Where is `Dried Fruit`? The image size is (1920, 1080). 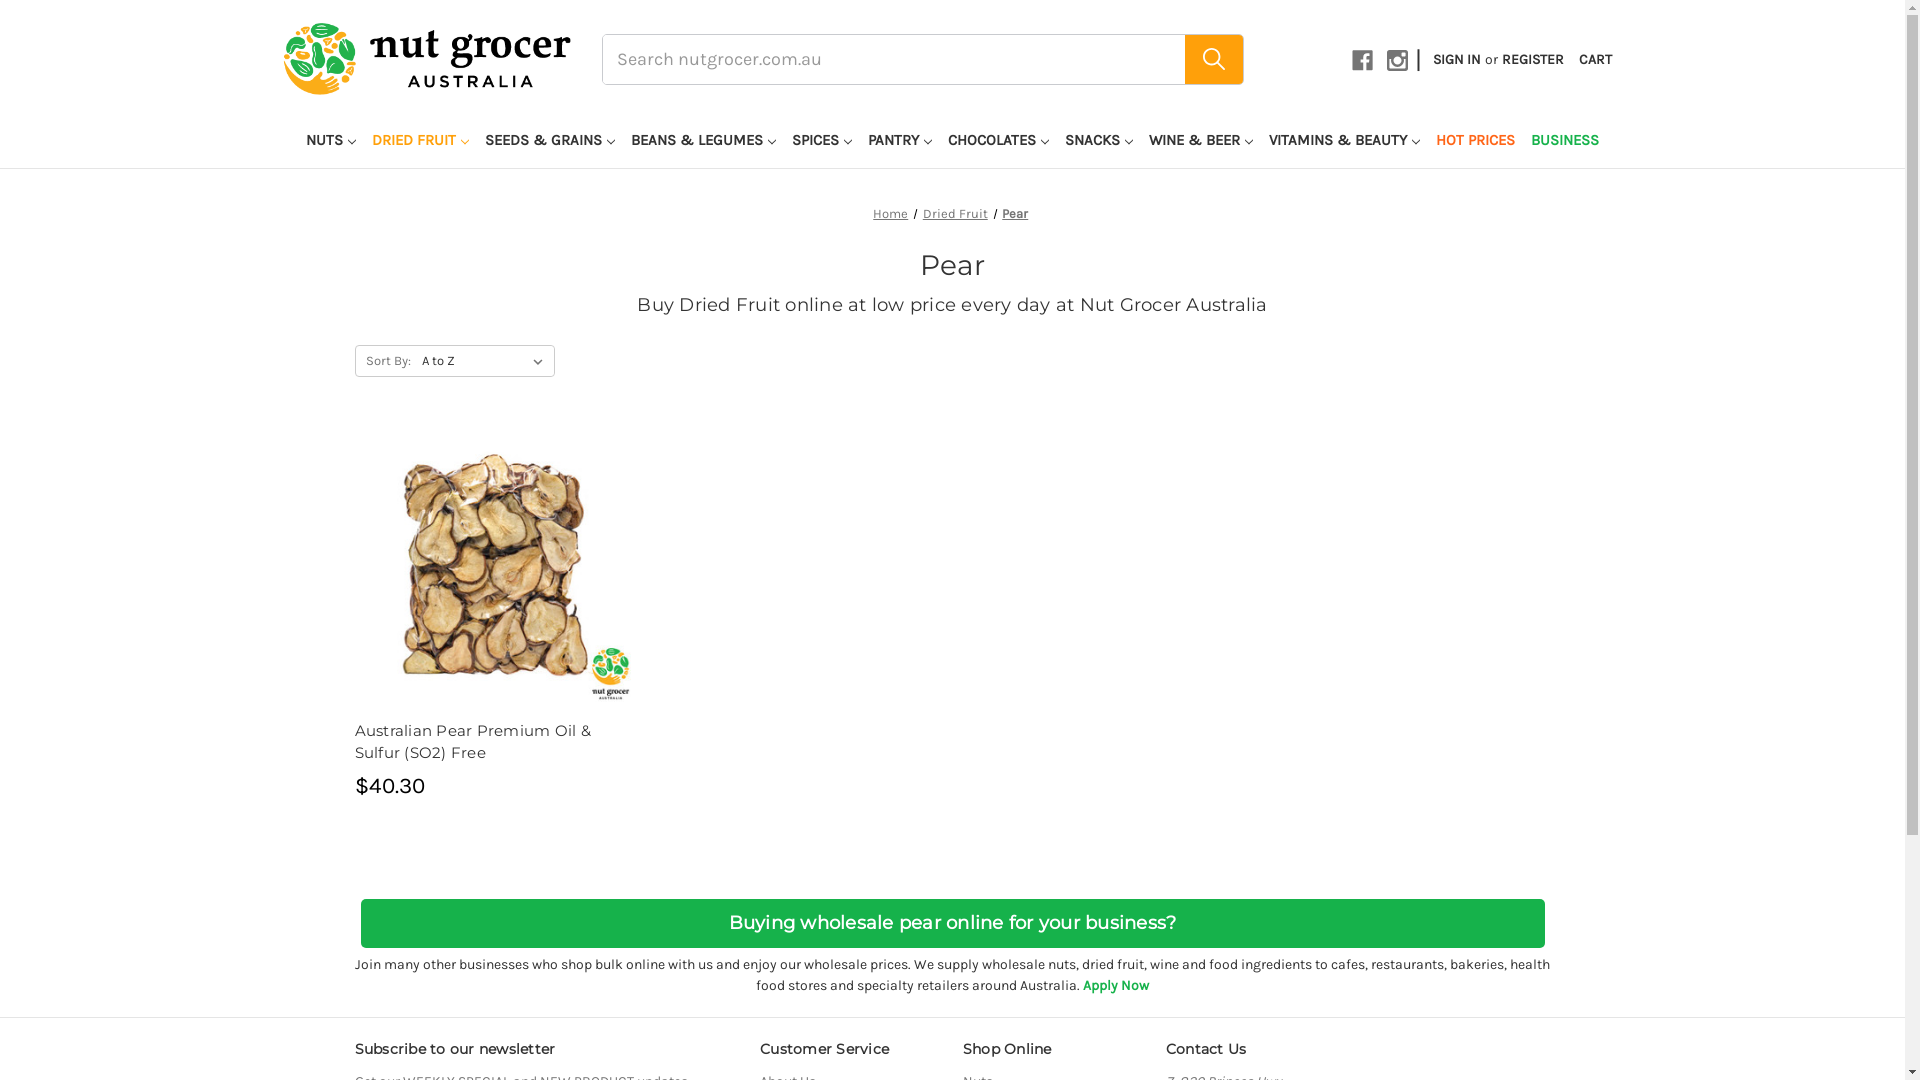 Dried Fruit is located at coordinates (955, 214).